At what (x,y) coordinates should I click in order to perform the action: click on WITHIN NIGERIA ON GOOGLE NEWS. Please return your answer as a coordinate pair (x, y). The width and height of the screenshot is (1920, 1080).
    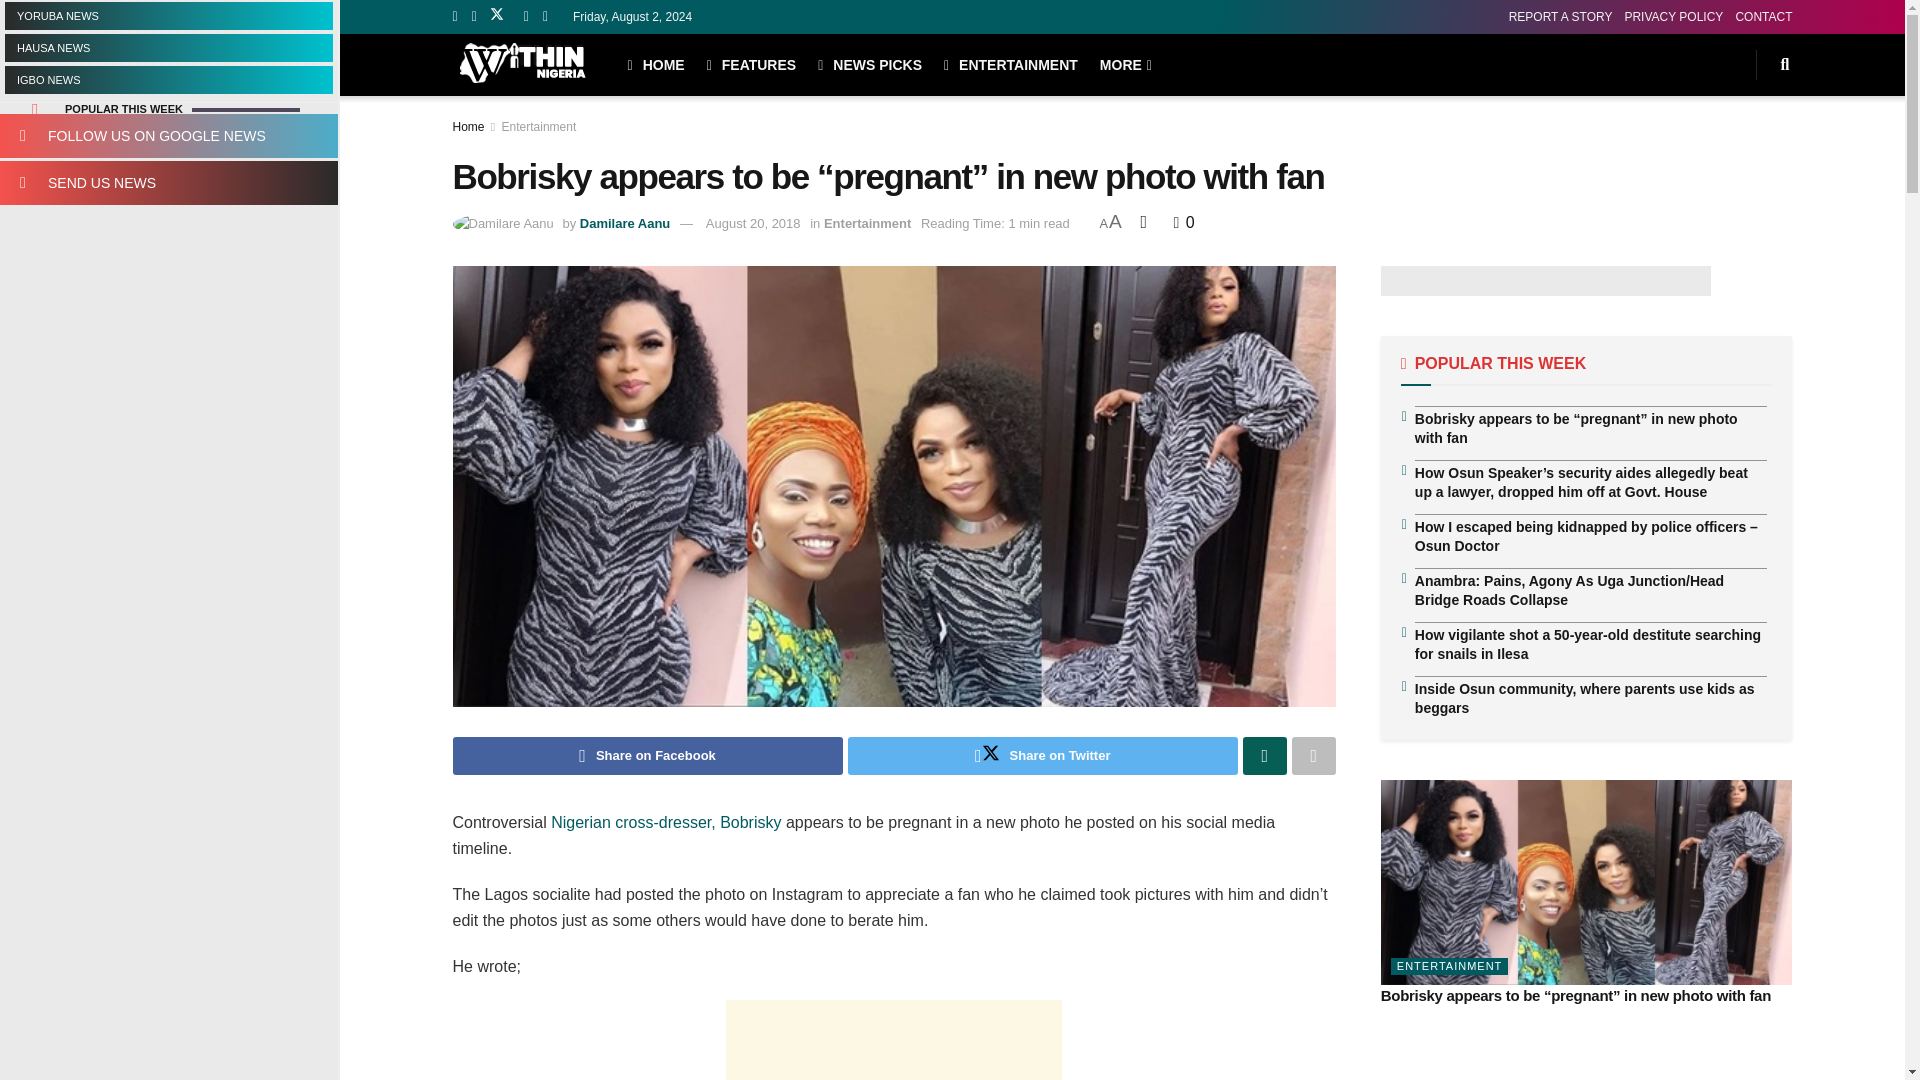
    Looking at the image, I should click on (168, 136).